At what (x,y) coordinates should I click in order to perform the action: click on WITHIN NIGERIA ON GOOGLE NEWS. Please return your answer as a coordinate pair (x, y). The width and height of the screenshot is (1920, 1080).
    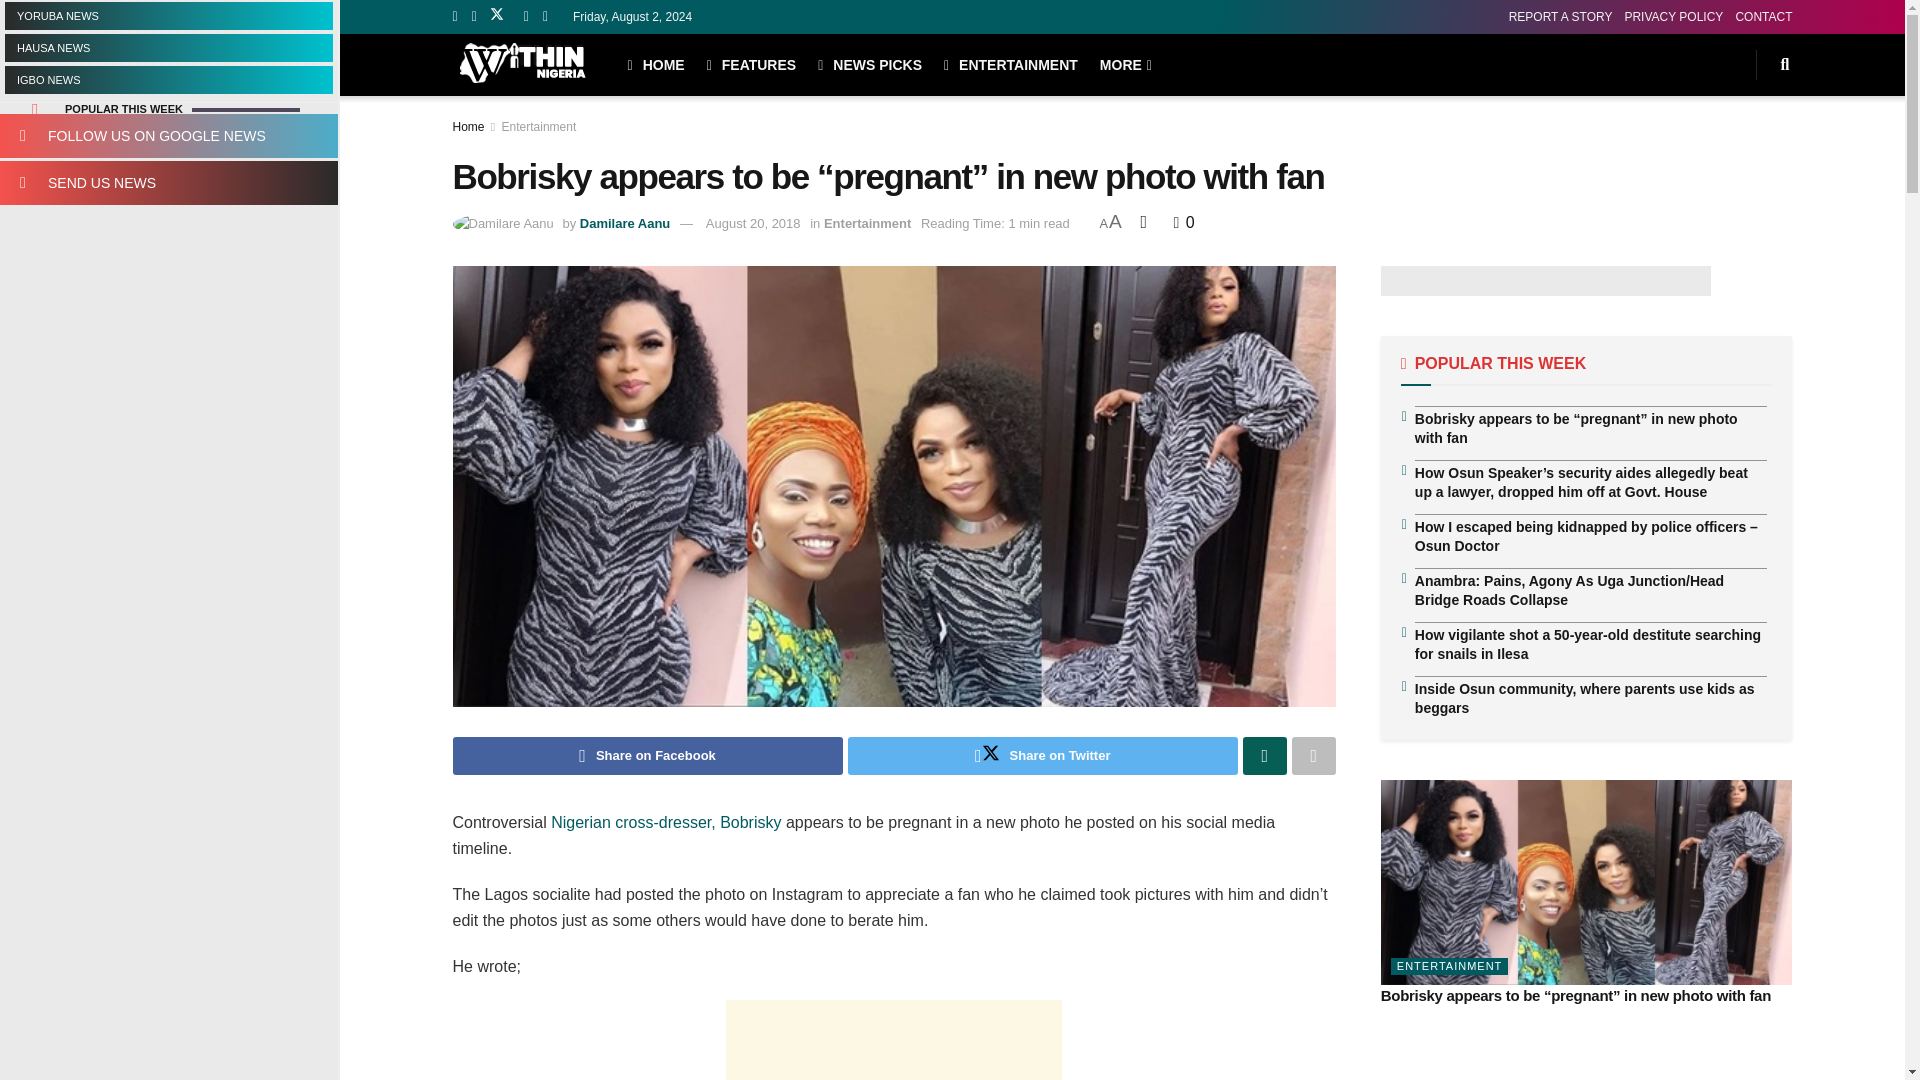
    Looking at the image, I should click on (168, 136).